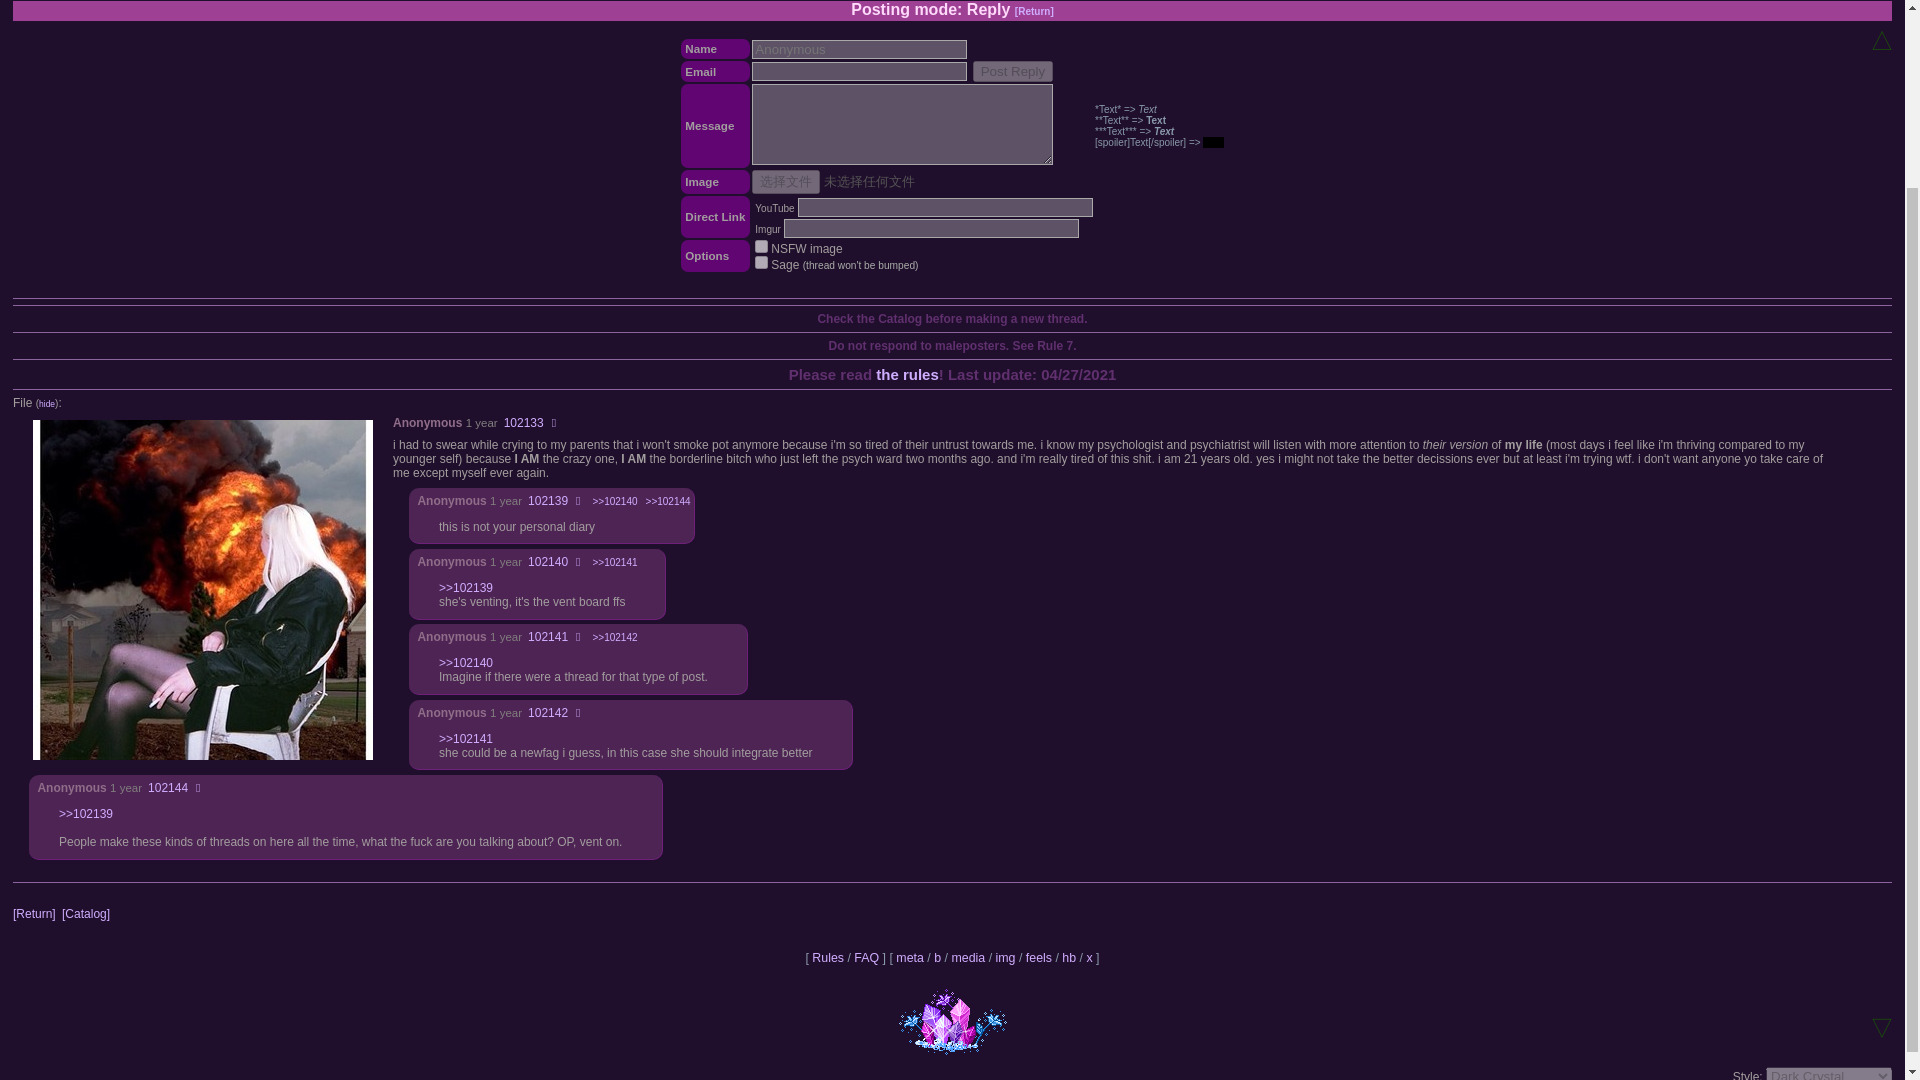  I want to click on 1 year, so click(482, 422).